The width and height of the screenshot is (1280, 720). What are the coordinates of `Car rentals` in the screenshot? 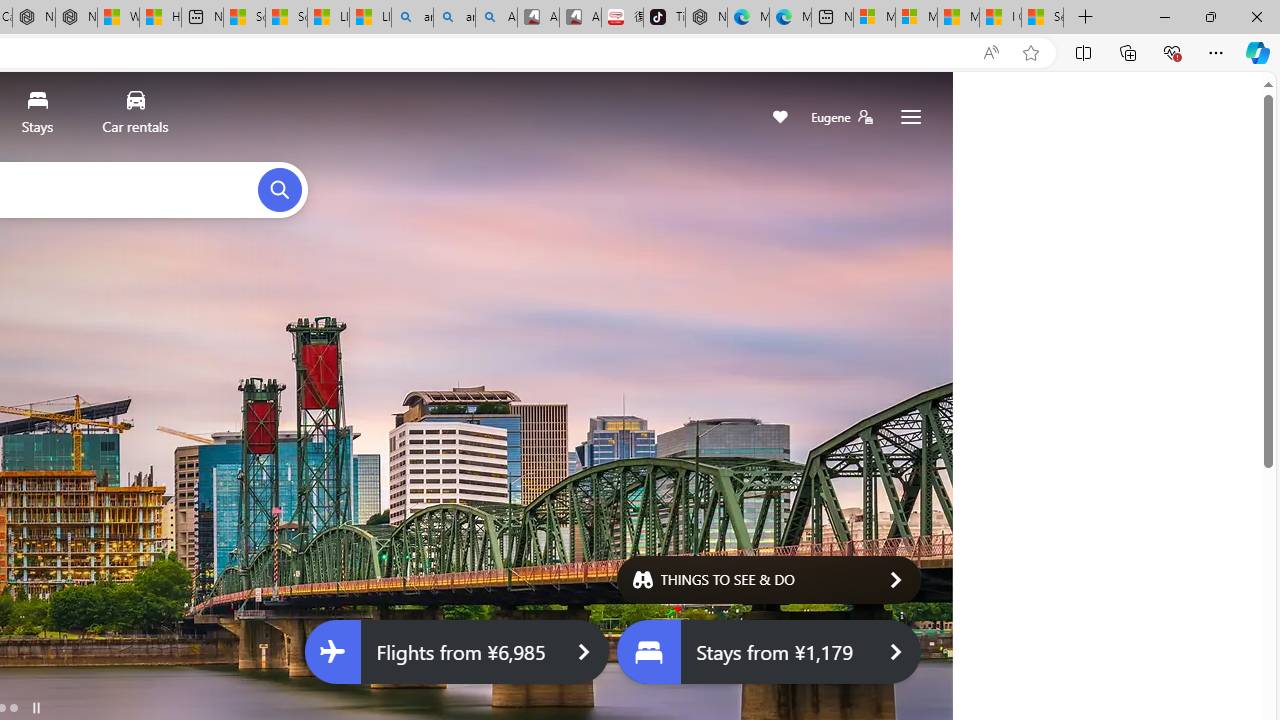 It's located at (134, 116).